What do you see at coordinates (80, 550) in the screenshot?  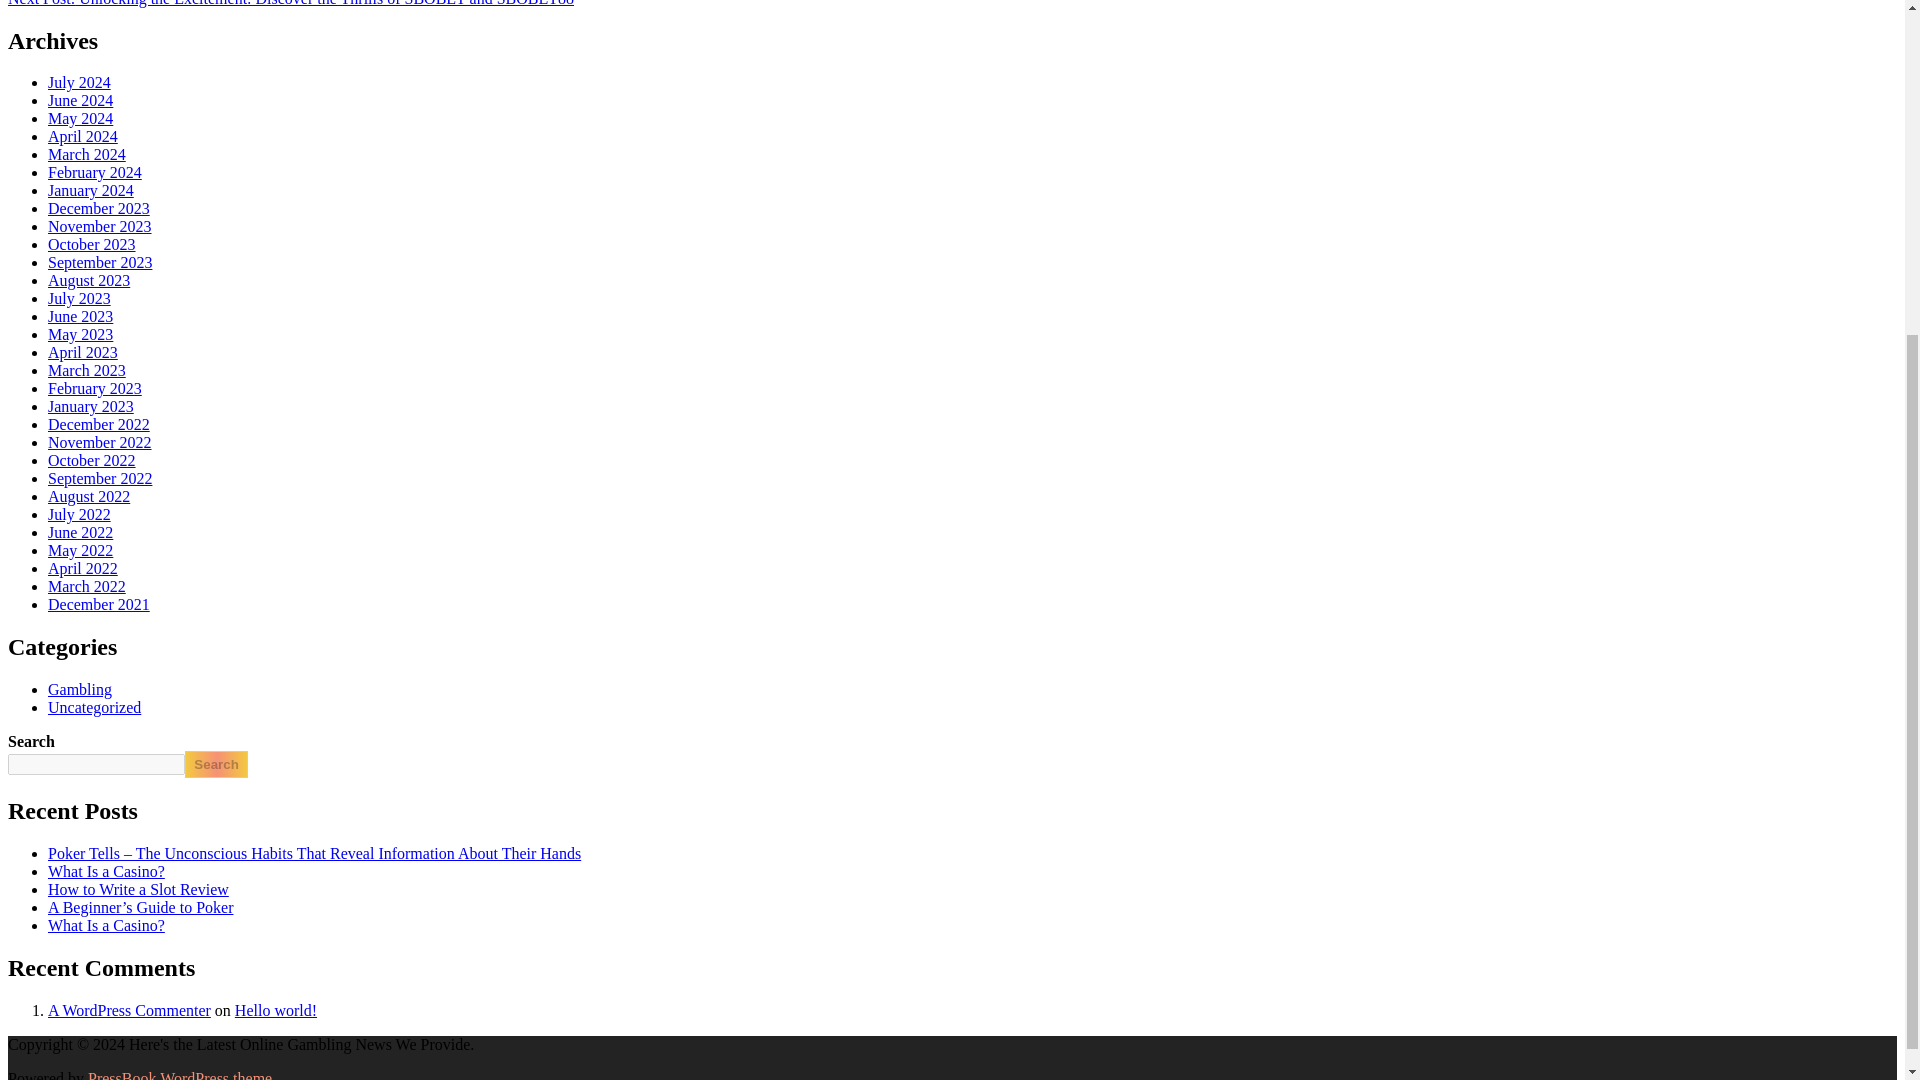 I see `May 2022` at bounding box center [80, 550].